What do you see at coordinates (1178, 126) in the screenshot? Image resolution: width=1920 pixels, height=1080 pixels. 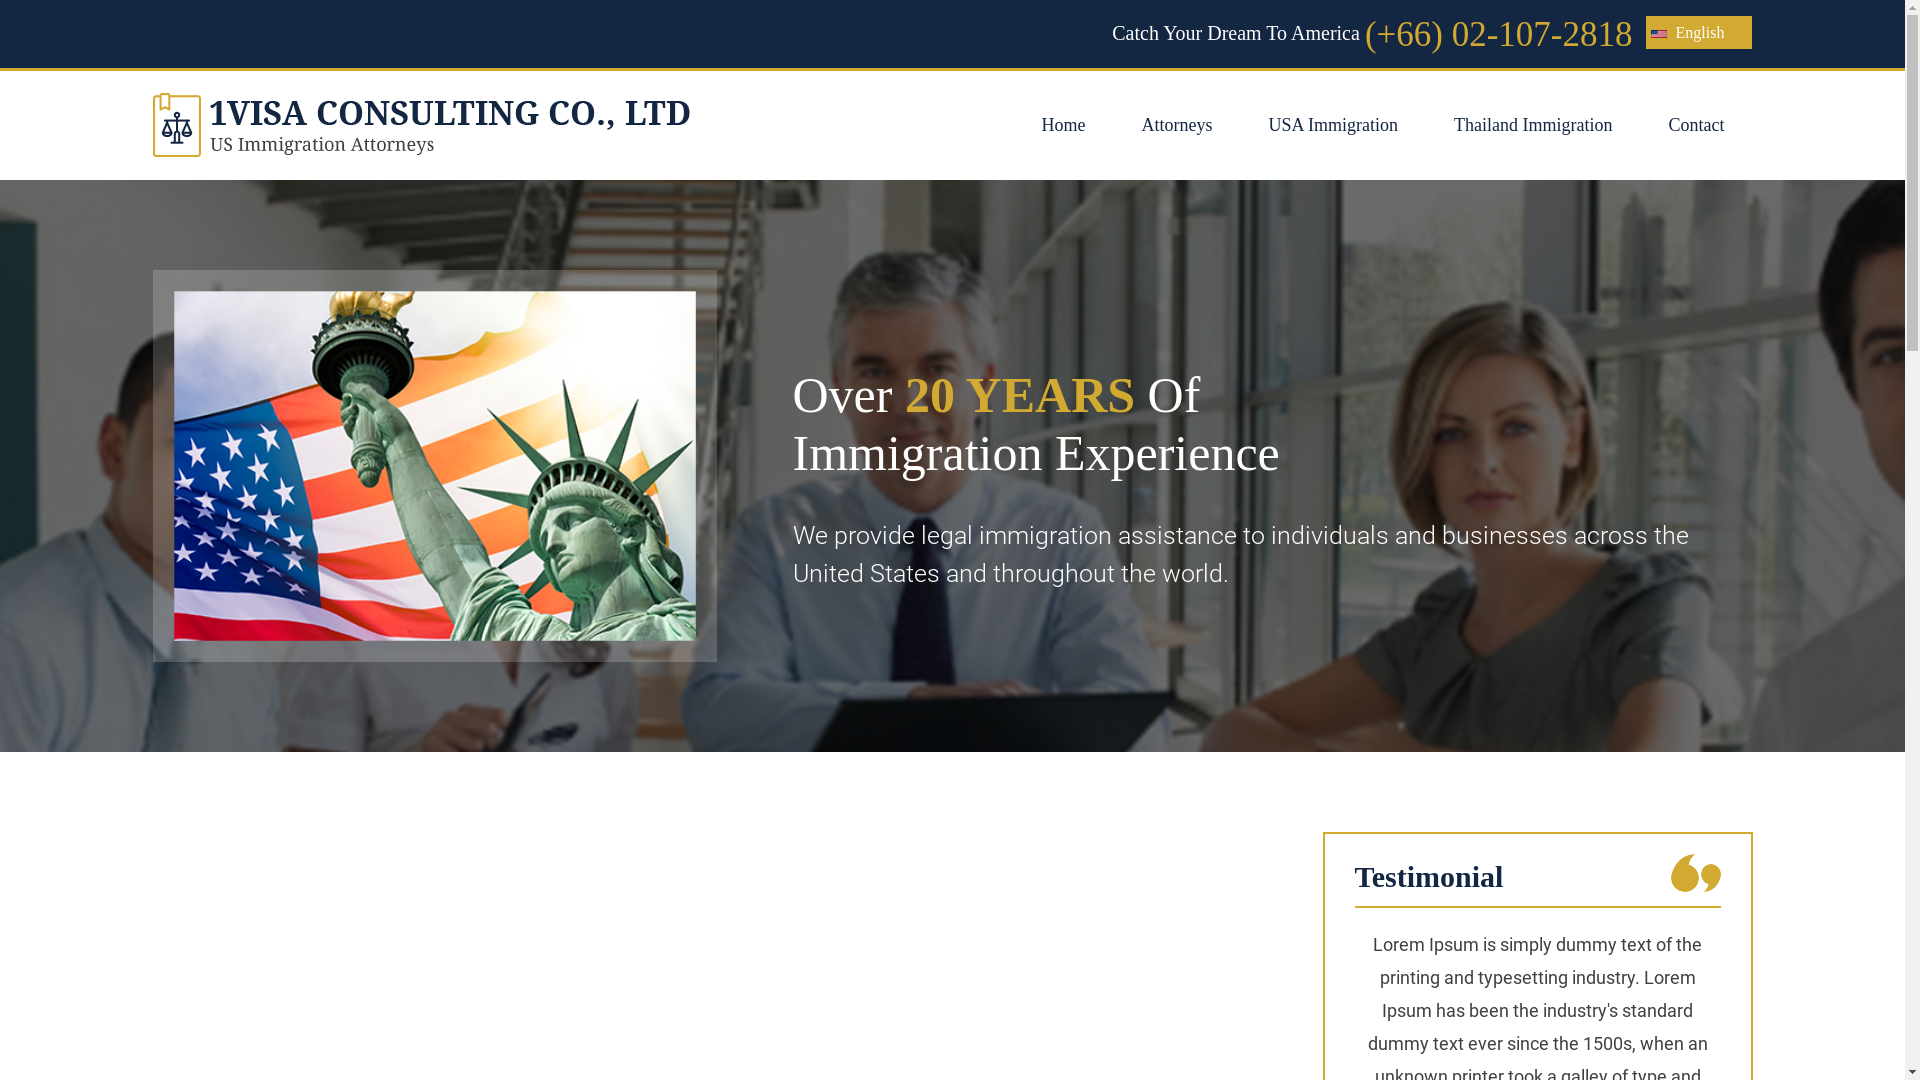 I see `Attorneys` at bounding box center [1178, 126].